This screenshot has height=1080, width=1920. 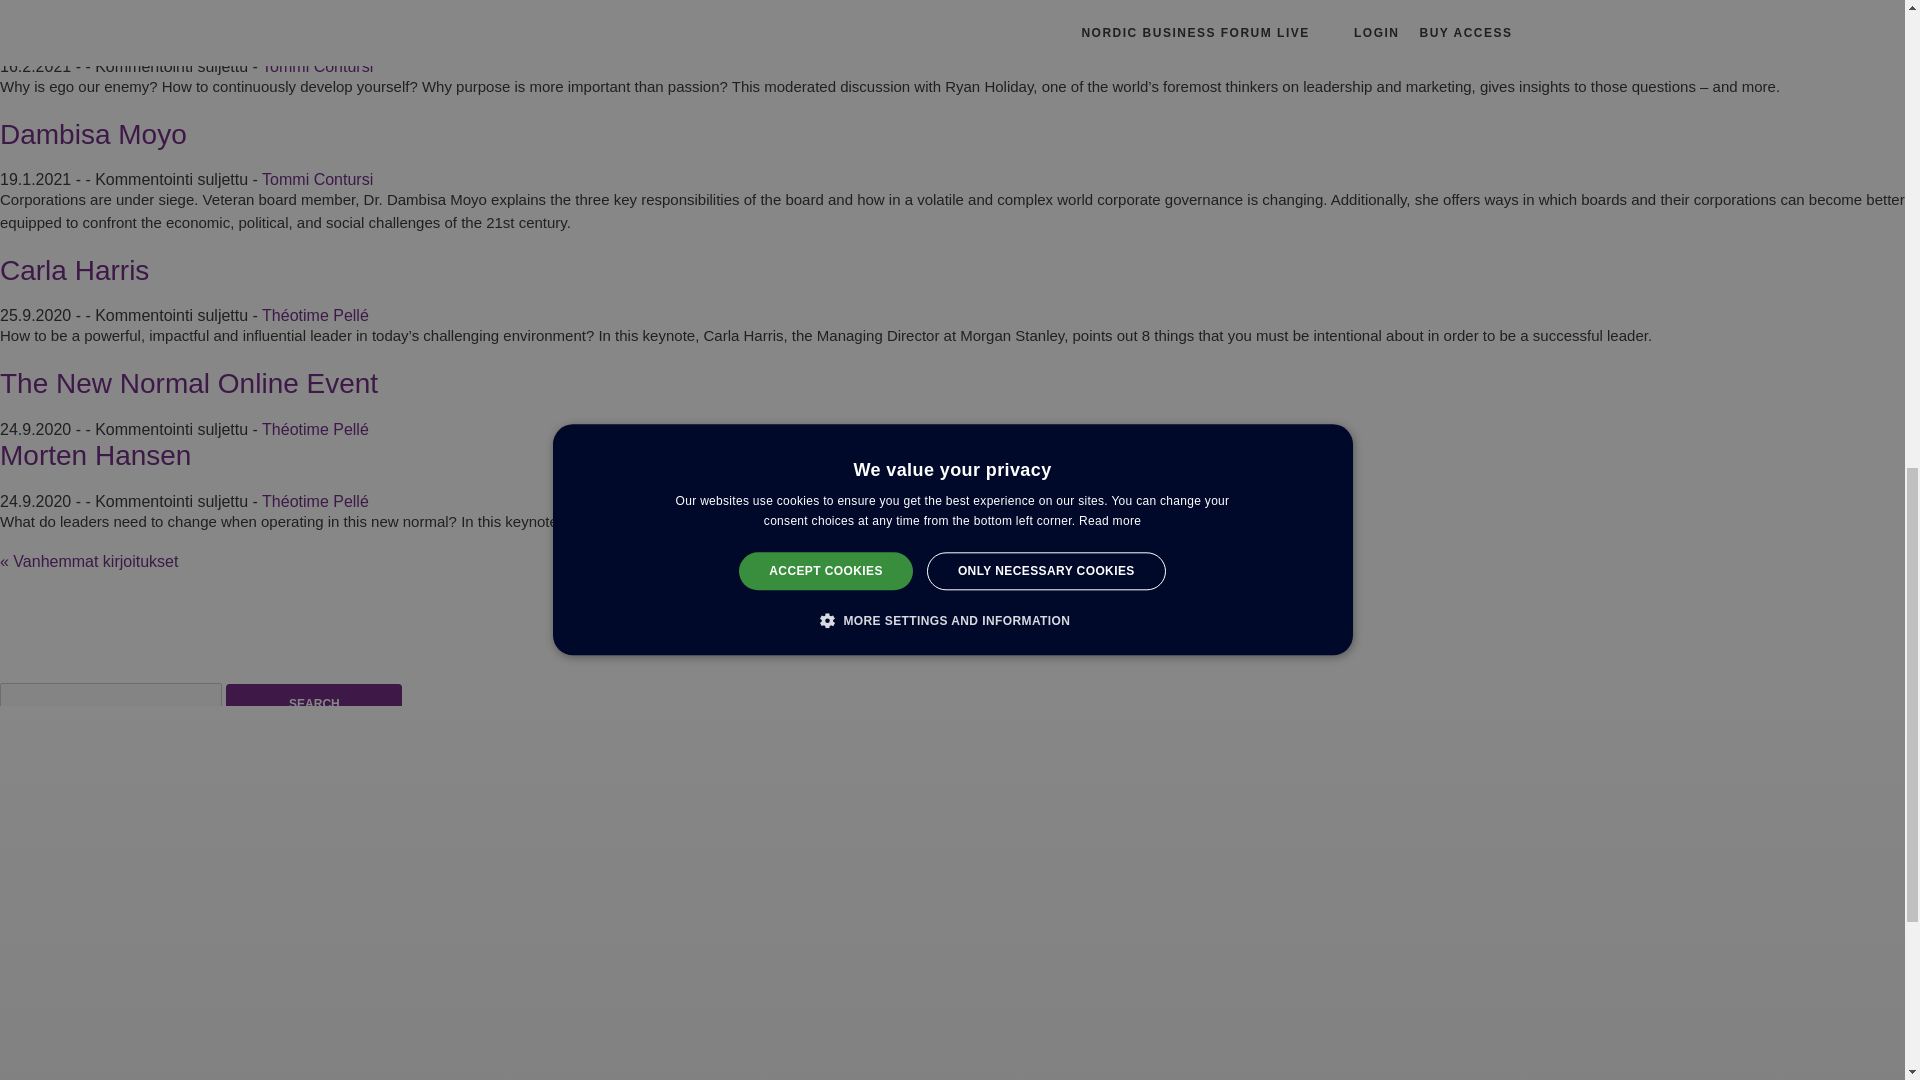 I want to click on Ryan Holiday, so click(x=84, y=20).